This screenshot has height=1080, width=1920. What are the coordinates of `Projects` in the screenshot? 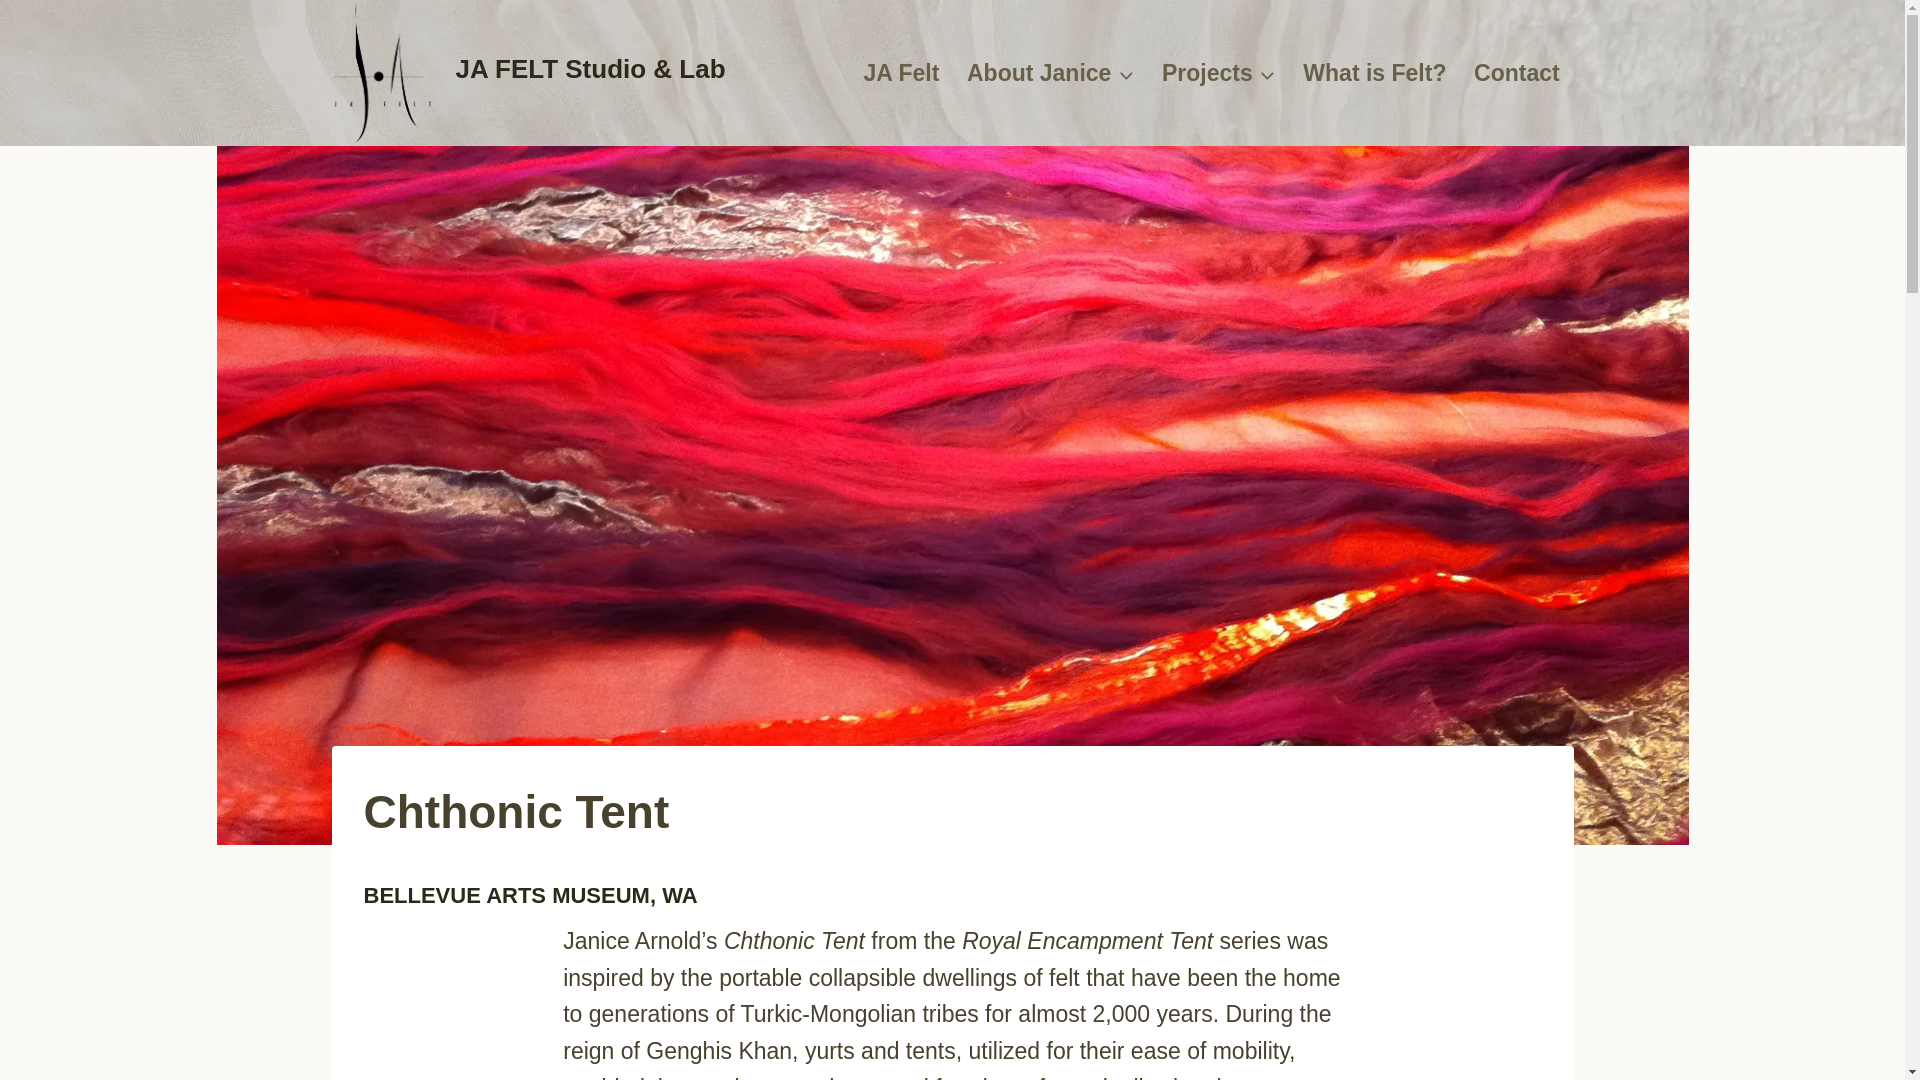 It's located at (1218, 72).